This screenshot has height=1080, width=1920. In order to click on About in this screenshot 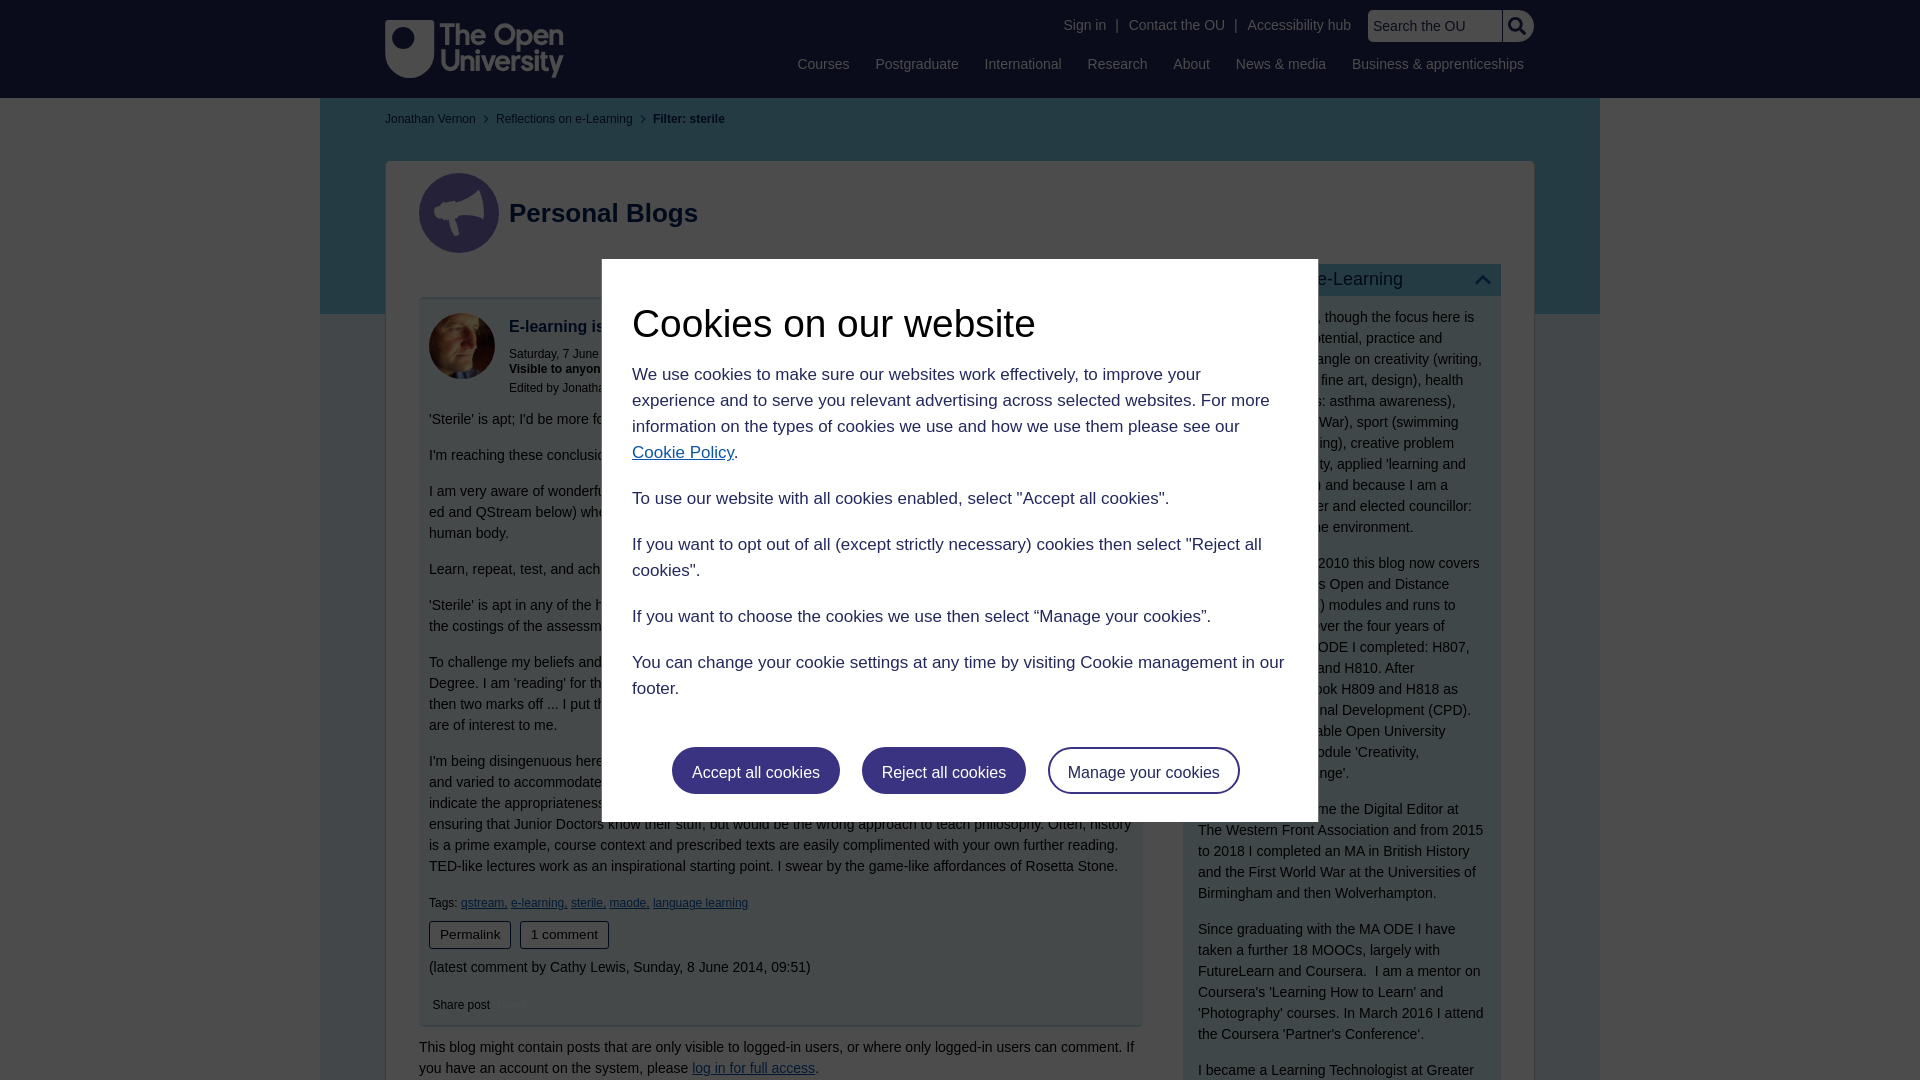, I will do `click(1191, 63)`.